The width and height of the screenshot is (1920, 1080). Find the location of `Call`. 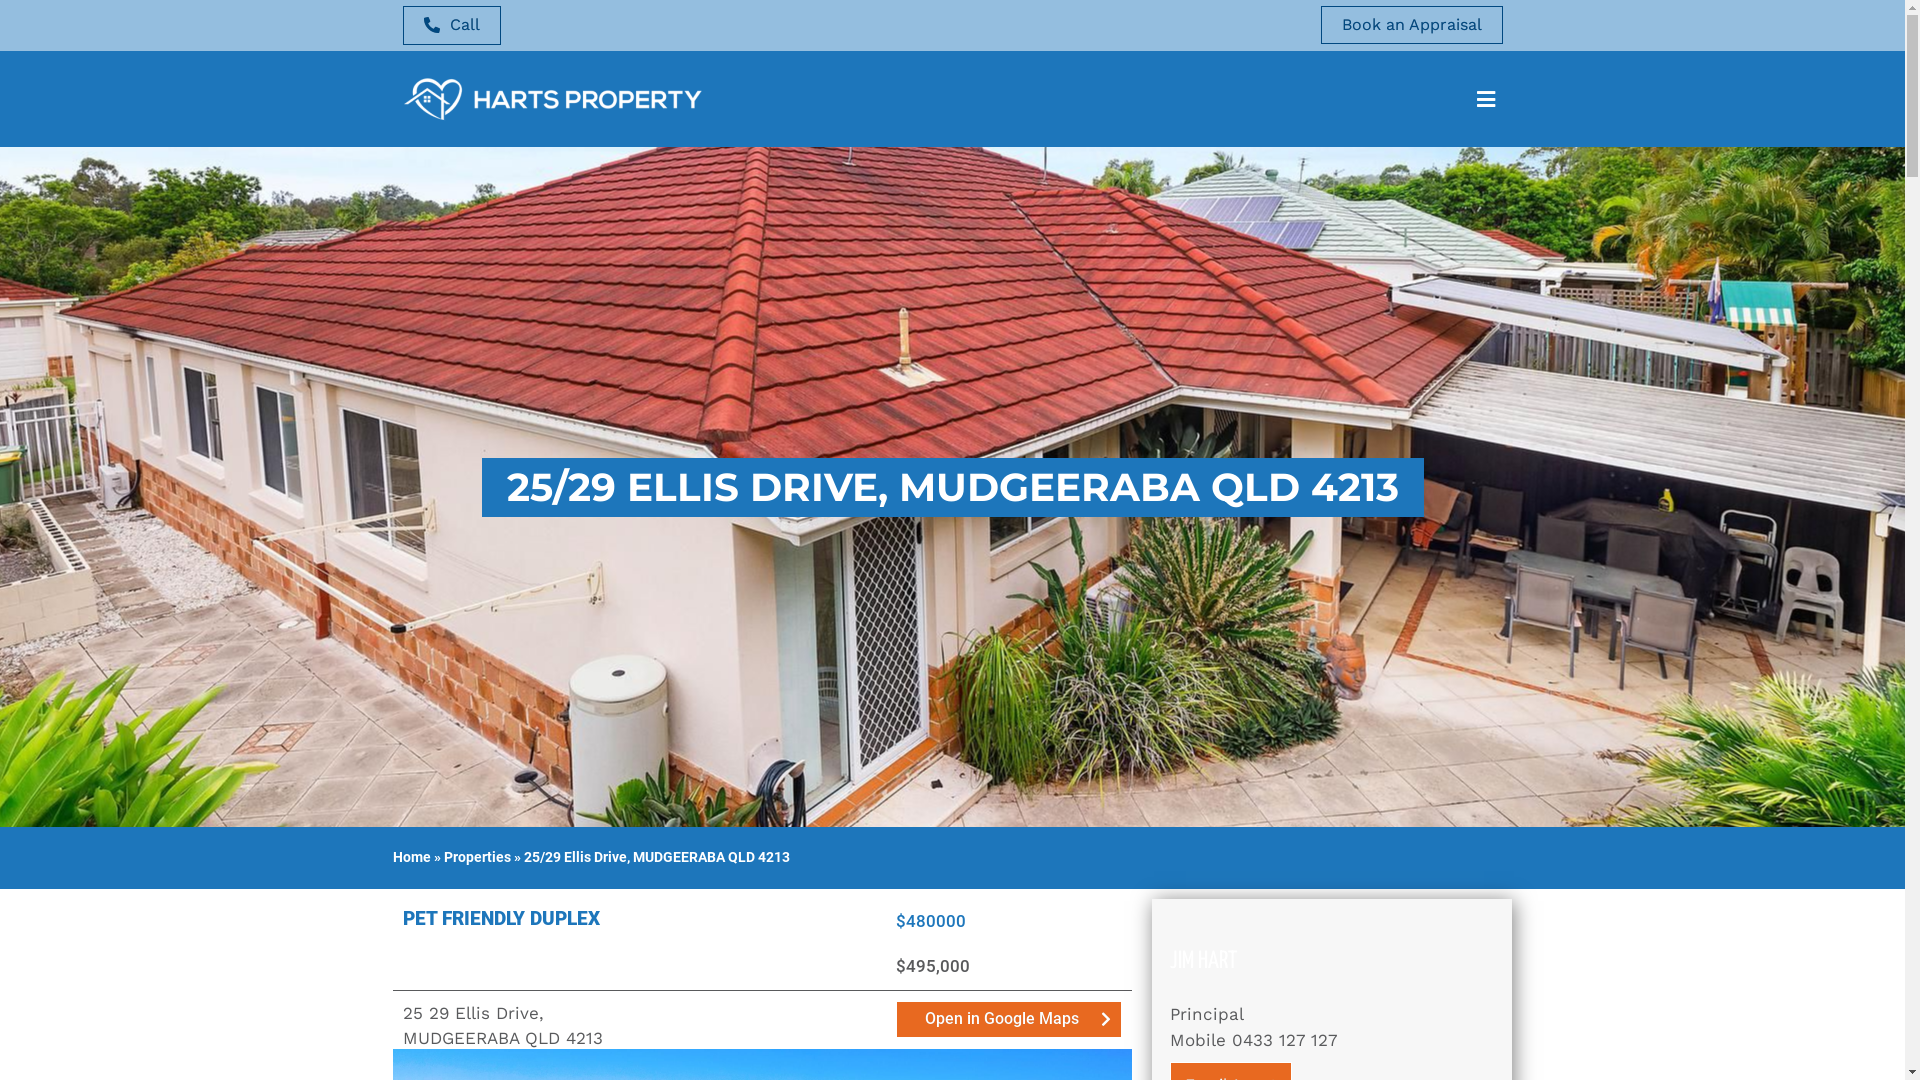

Call is located at coordinates (451, 26).